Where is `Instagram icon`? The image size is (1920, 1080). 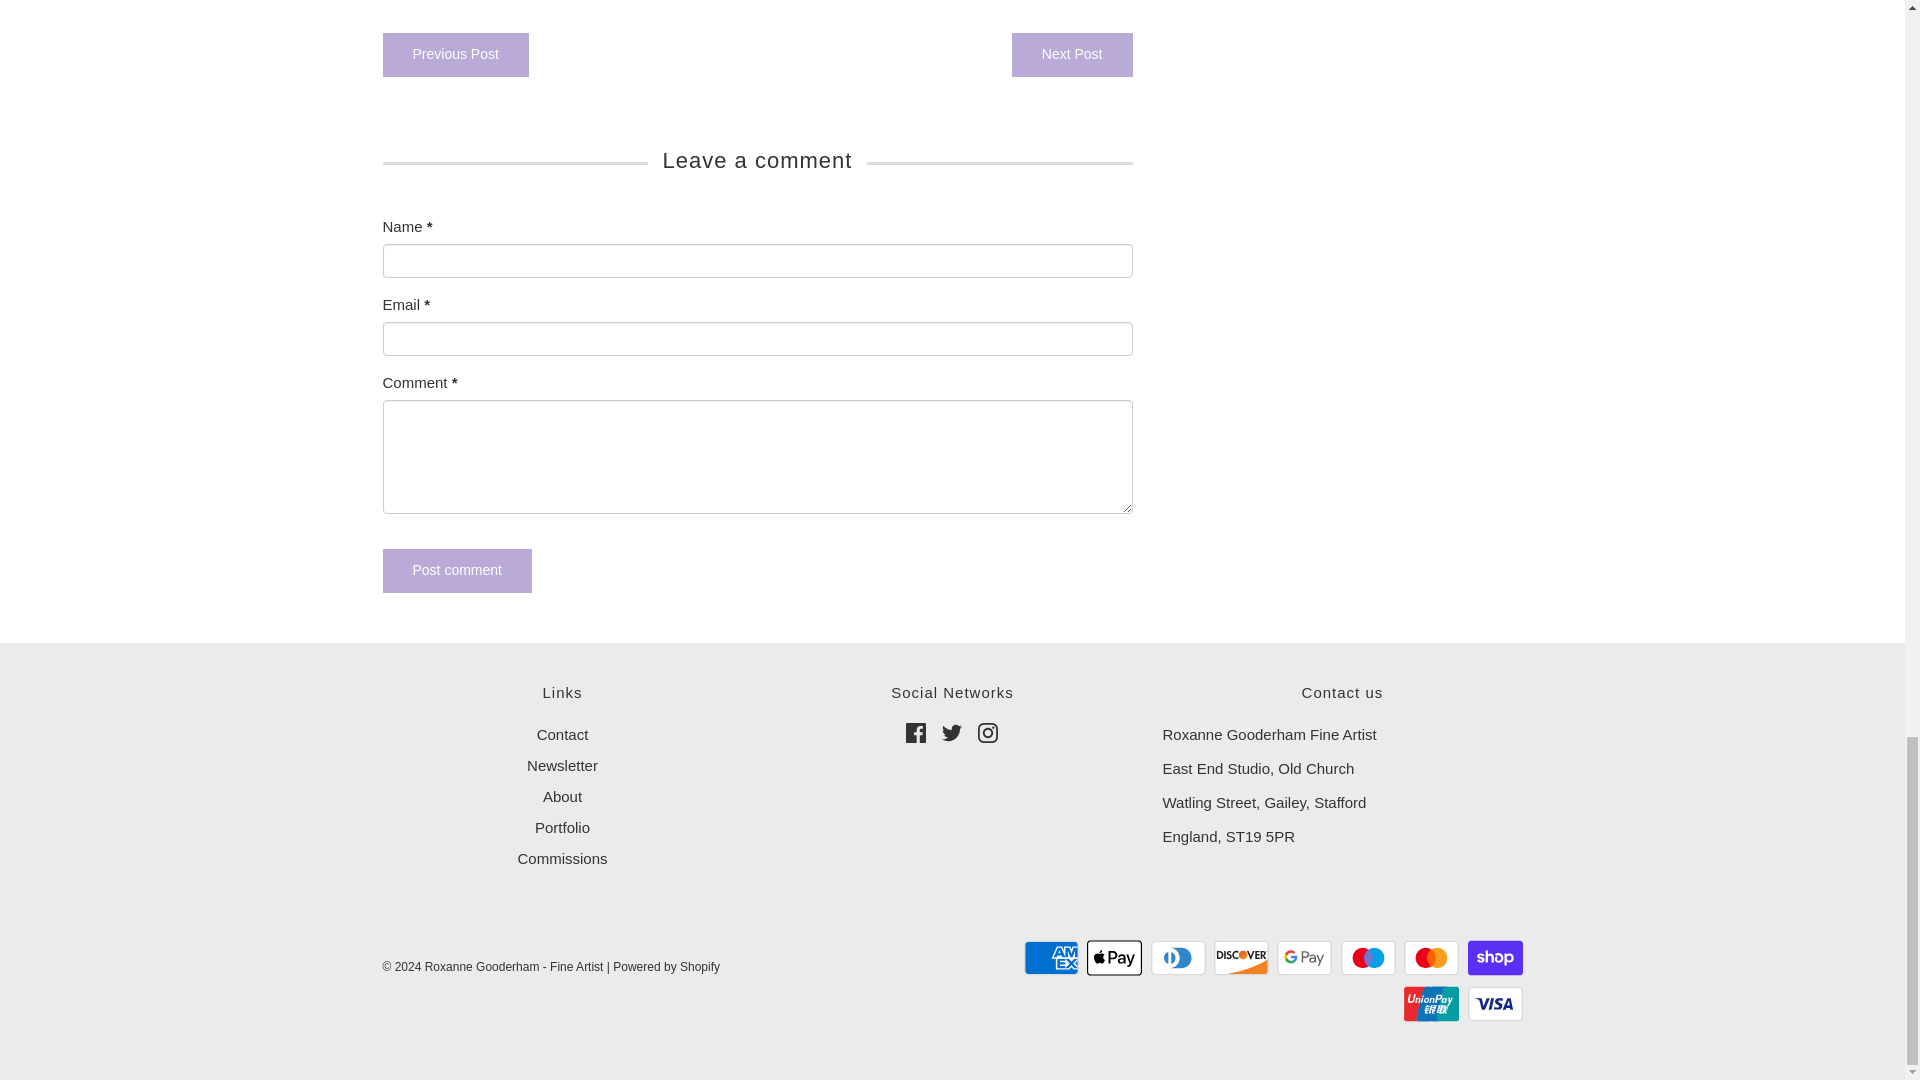 Instagram icon is located at coordinates (988, 732).